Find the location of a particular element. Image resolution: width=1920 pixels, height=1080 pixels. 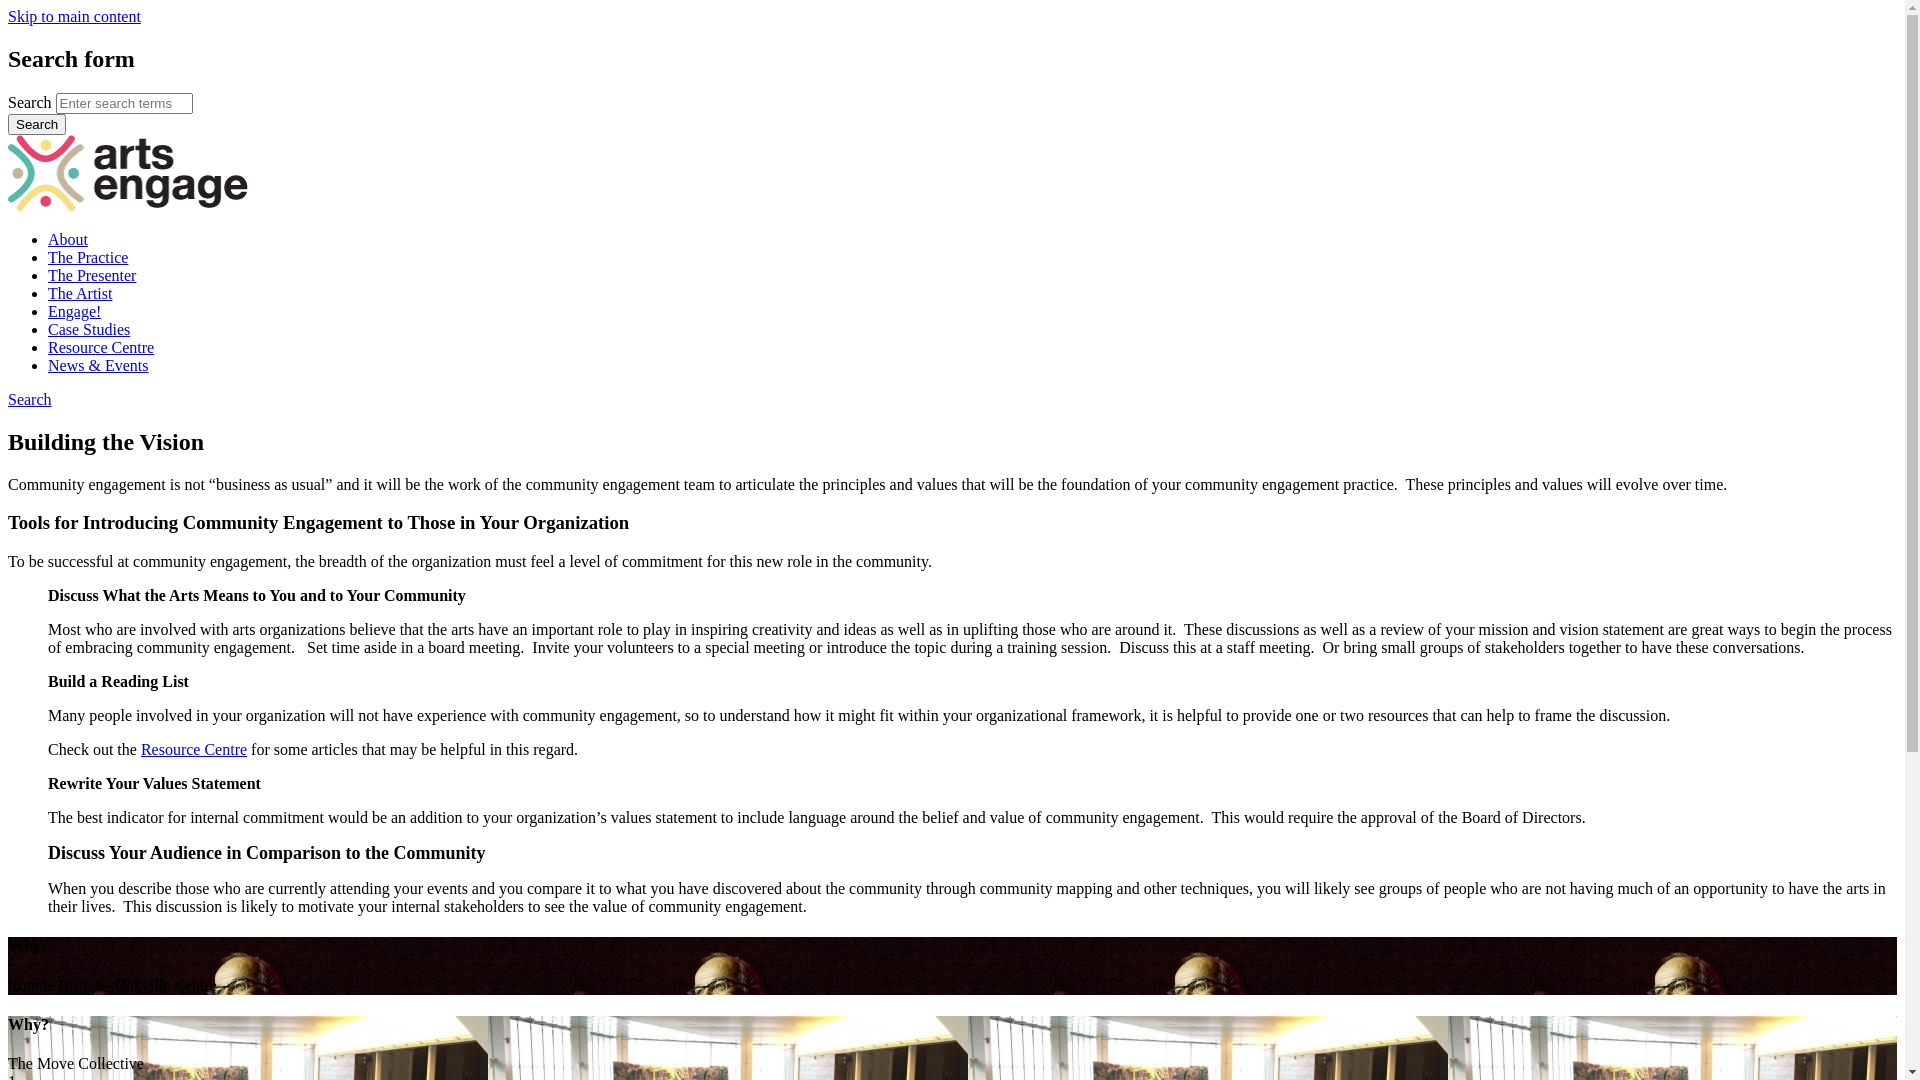

The Presenter is located at coordinates (92, 276).